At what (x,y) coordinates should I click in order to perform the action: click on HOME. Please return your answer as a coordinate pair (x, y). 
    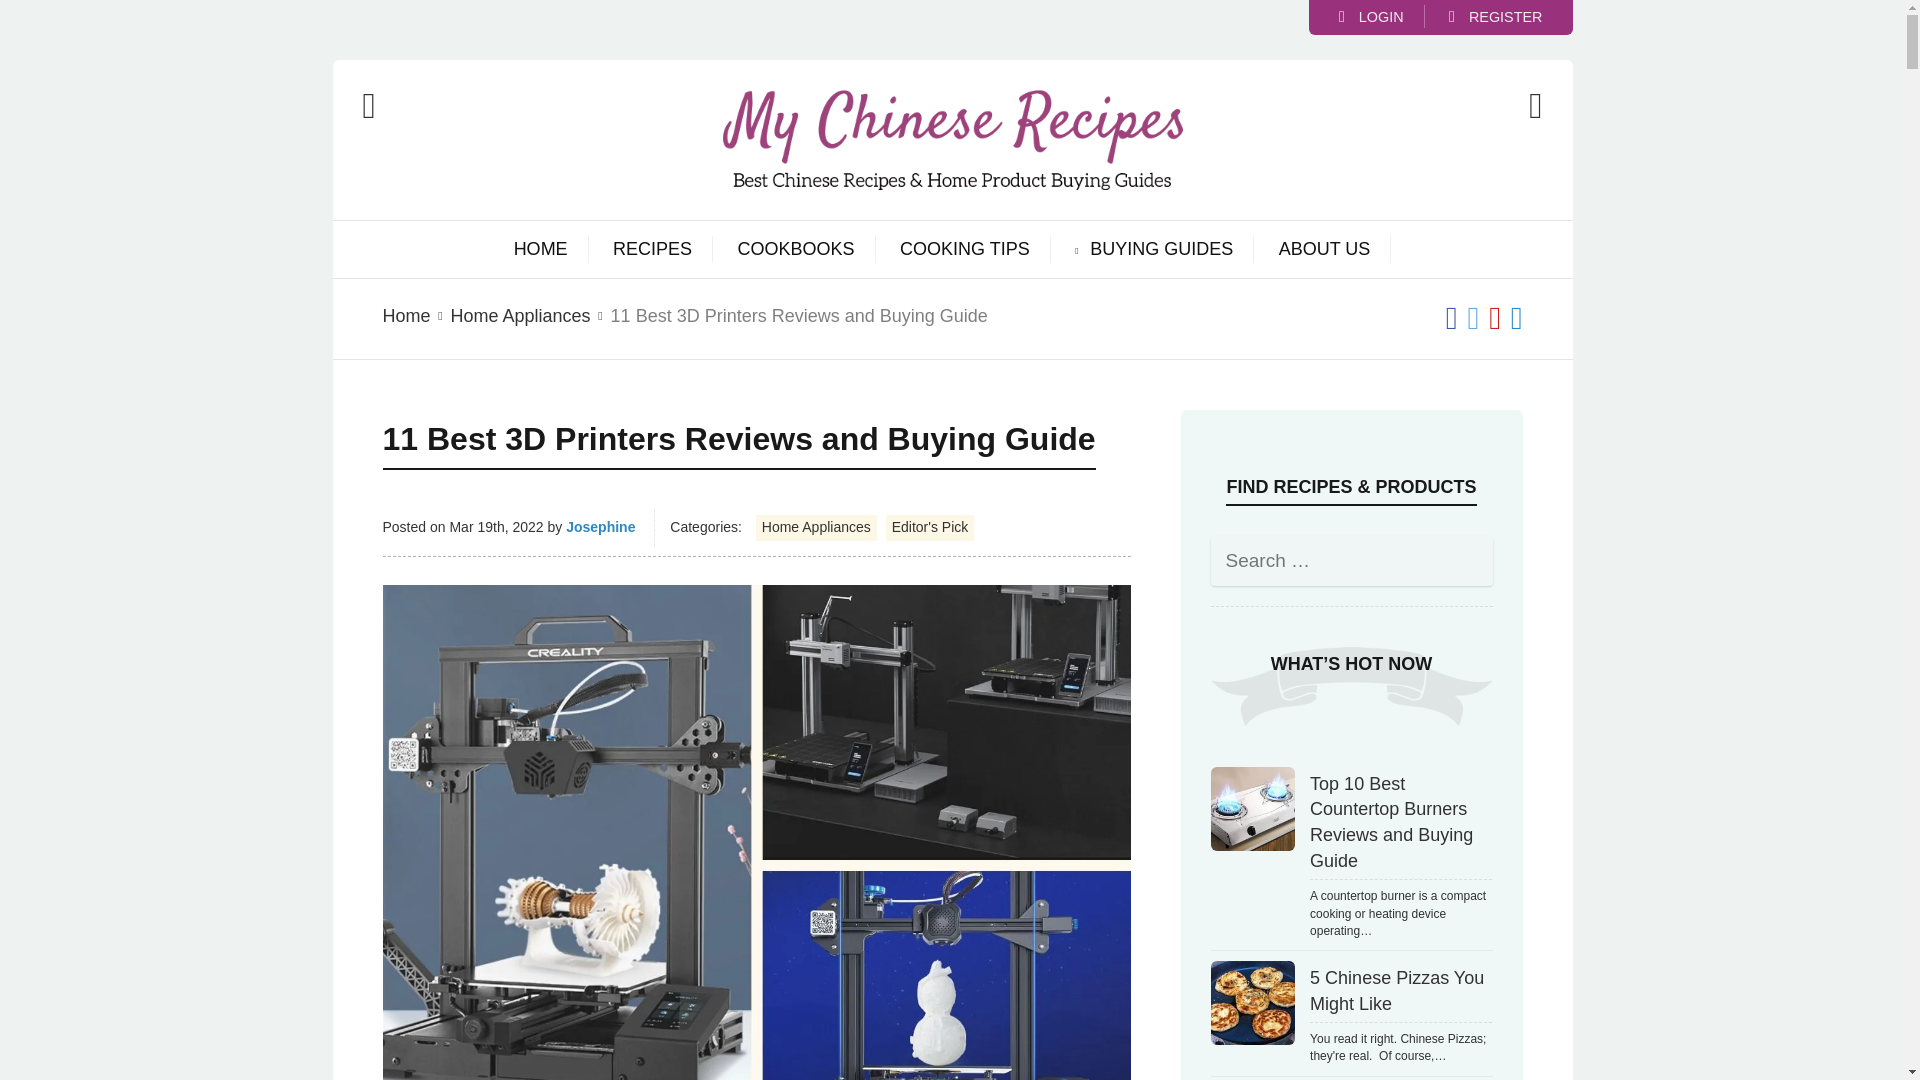
    Looking at the image, I should click on (541, 250).